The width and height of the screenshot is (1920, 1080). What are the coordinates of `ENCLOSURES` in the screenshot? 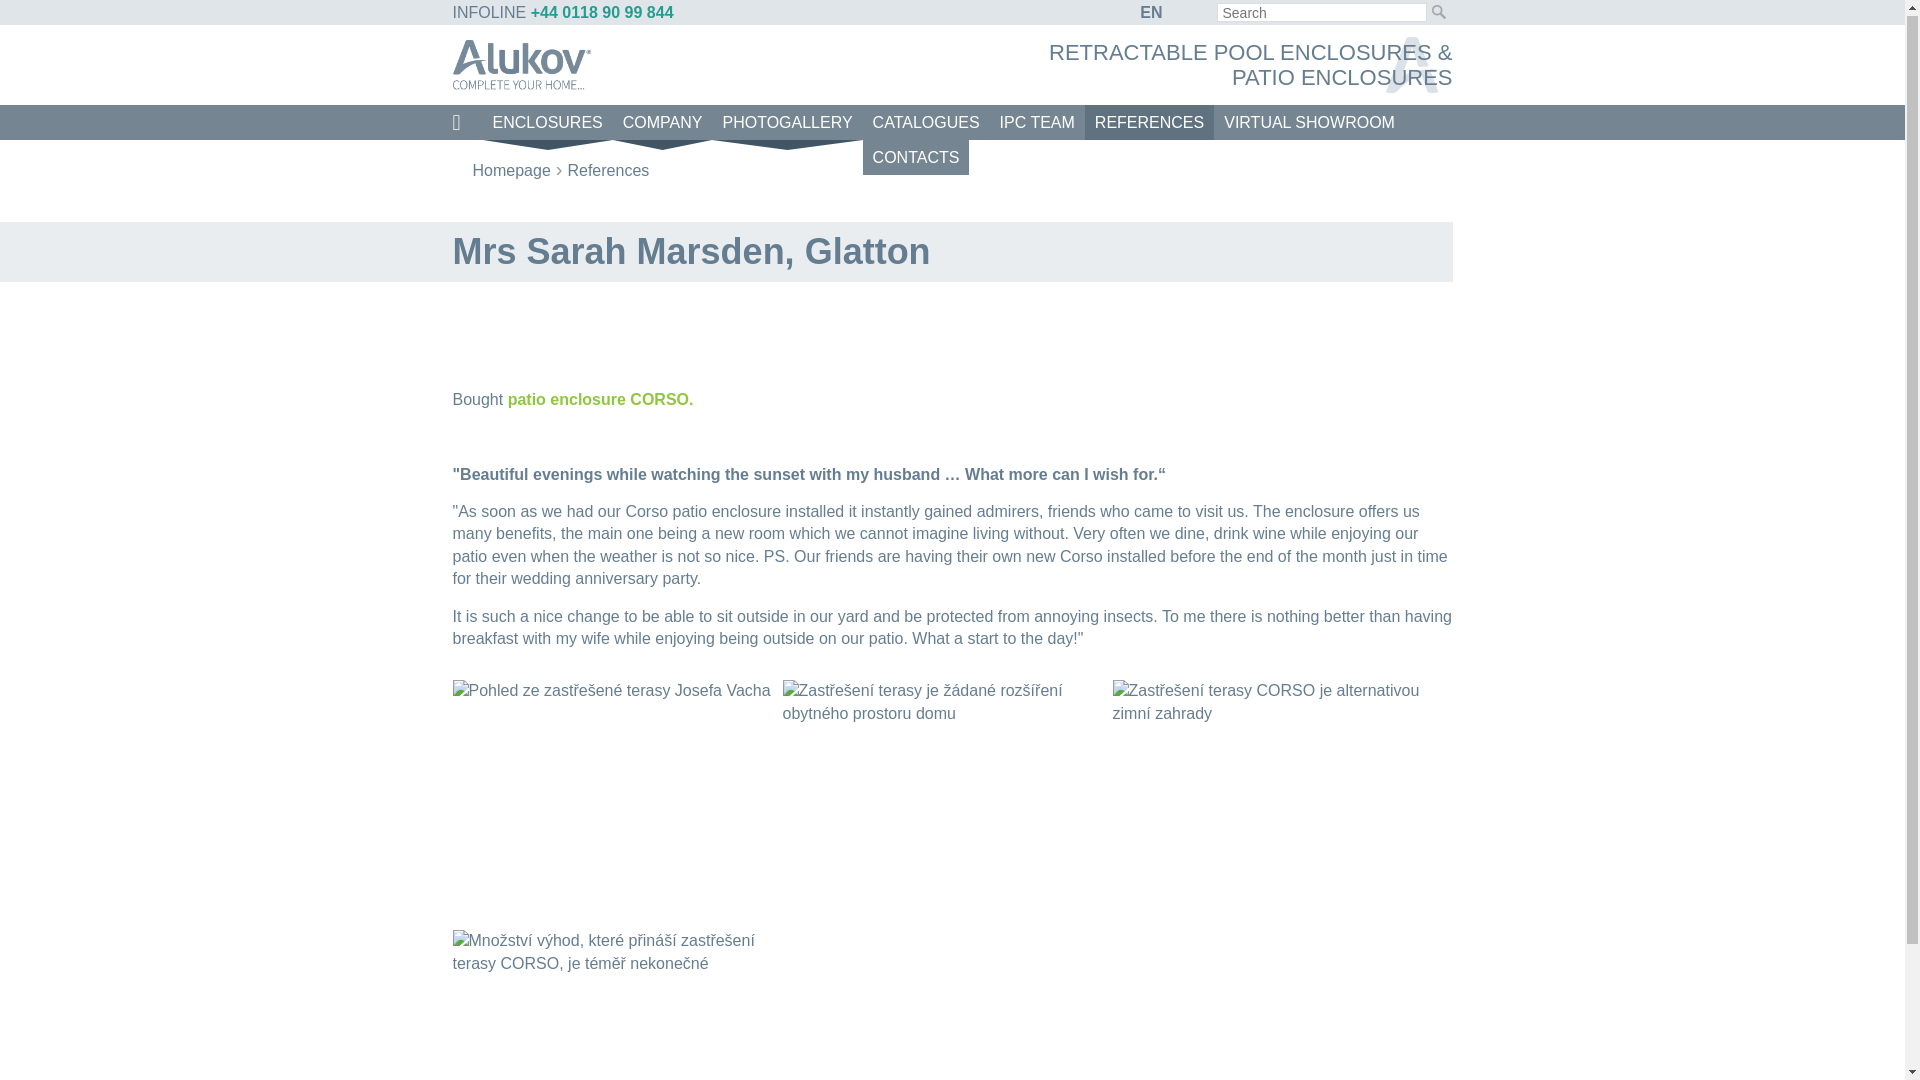 It's located at (546, 120).